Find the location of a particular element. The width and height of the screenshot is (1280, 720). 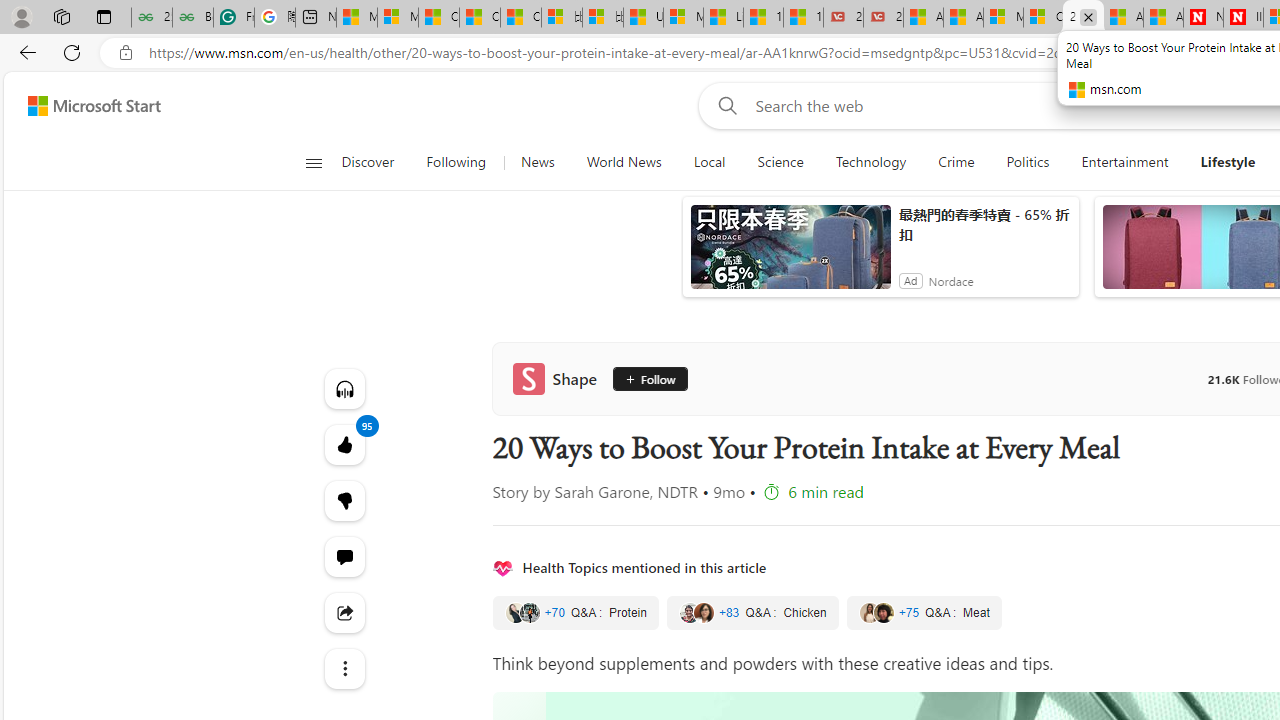

95 is located at coordinates (344, 500).